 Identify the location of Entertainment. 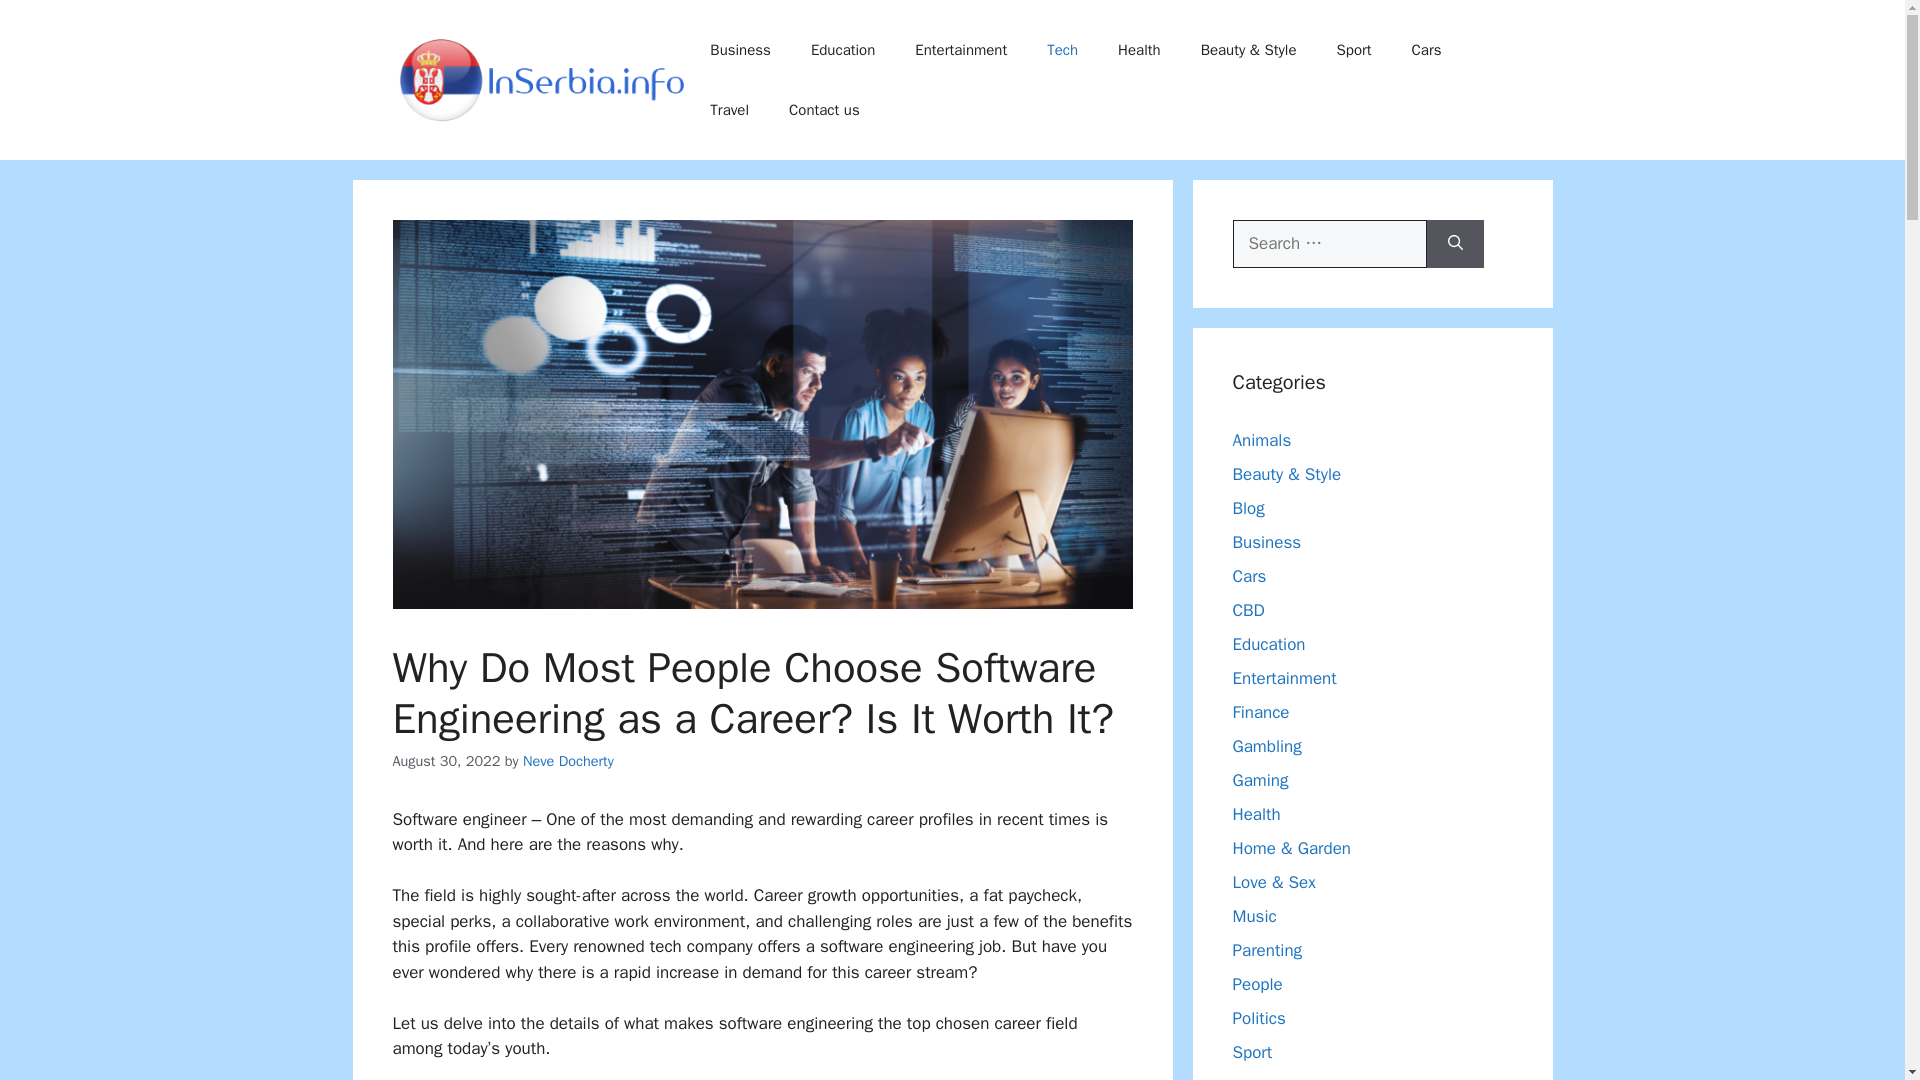
(960, 50).